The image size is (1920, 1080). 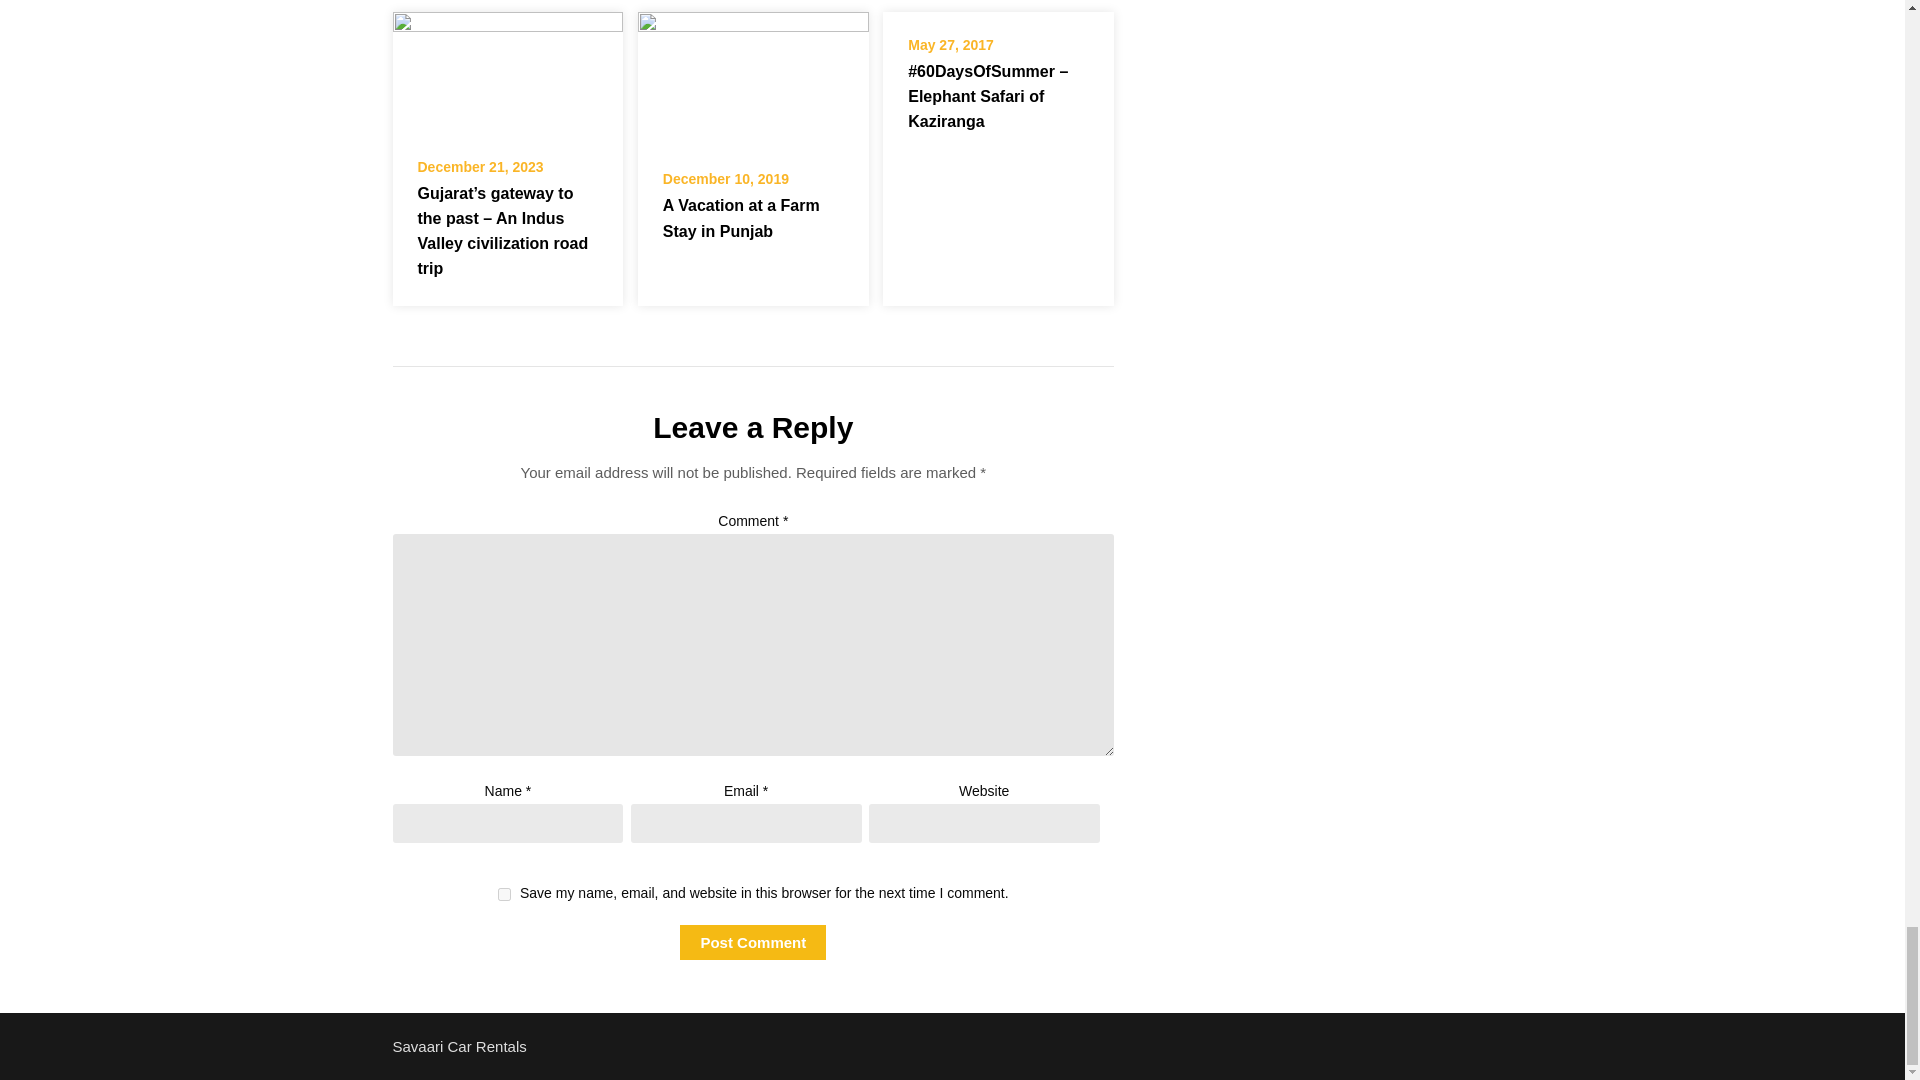 What do you see at coordinates (753, 78) in the screenshot?
I see `A Vacation at a Farm Stay in Punjab` at bounding box center [753, 78].